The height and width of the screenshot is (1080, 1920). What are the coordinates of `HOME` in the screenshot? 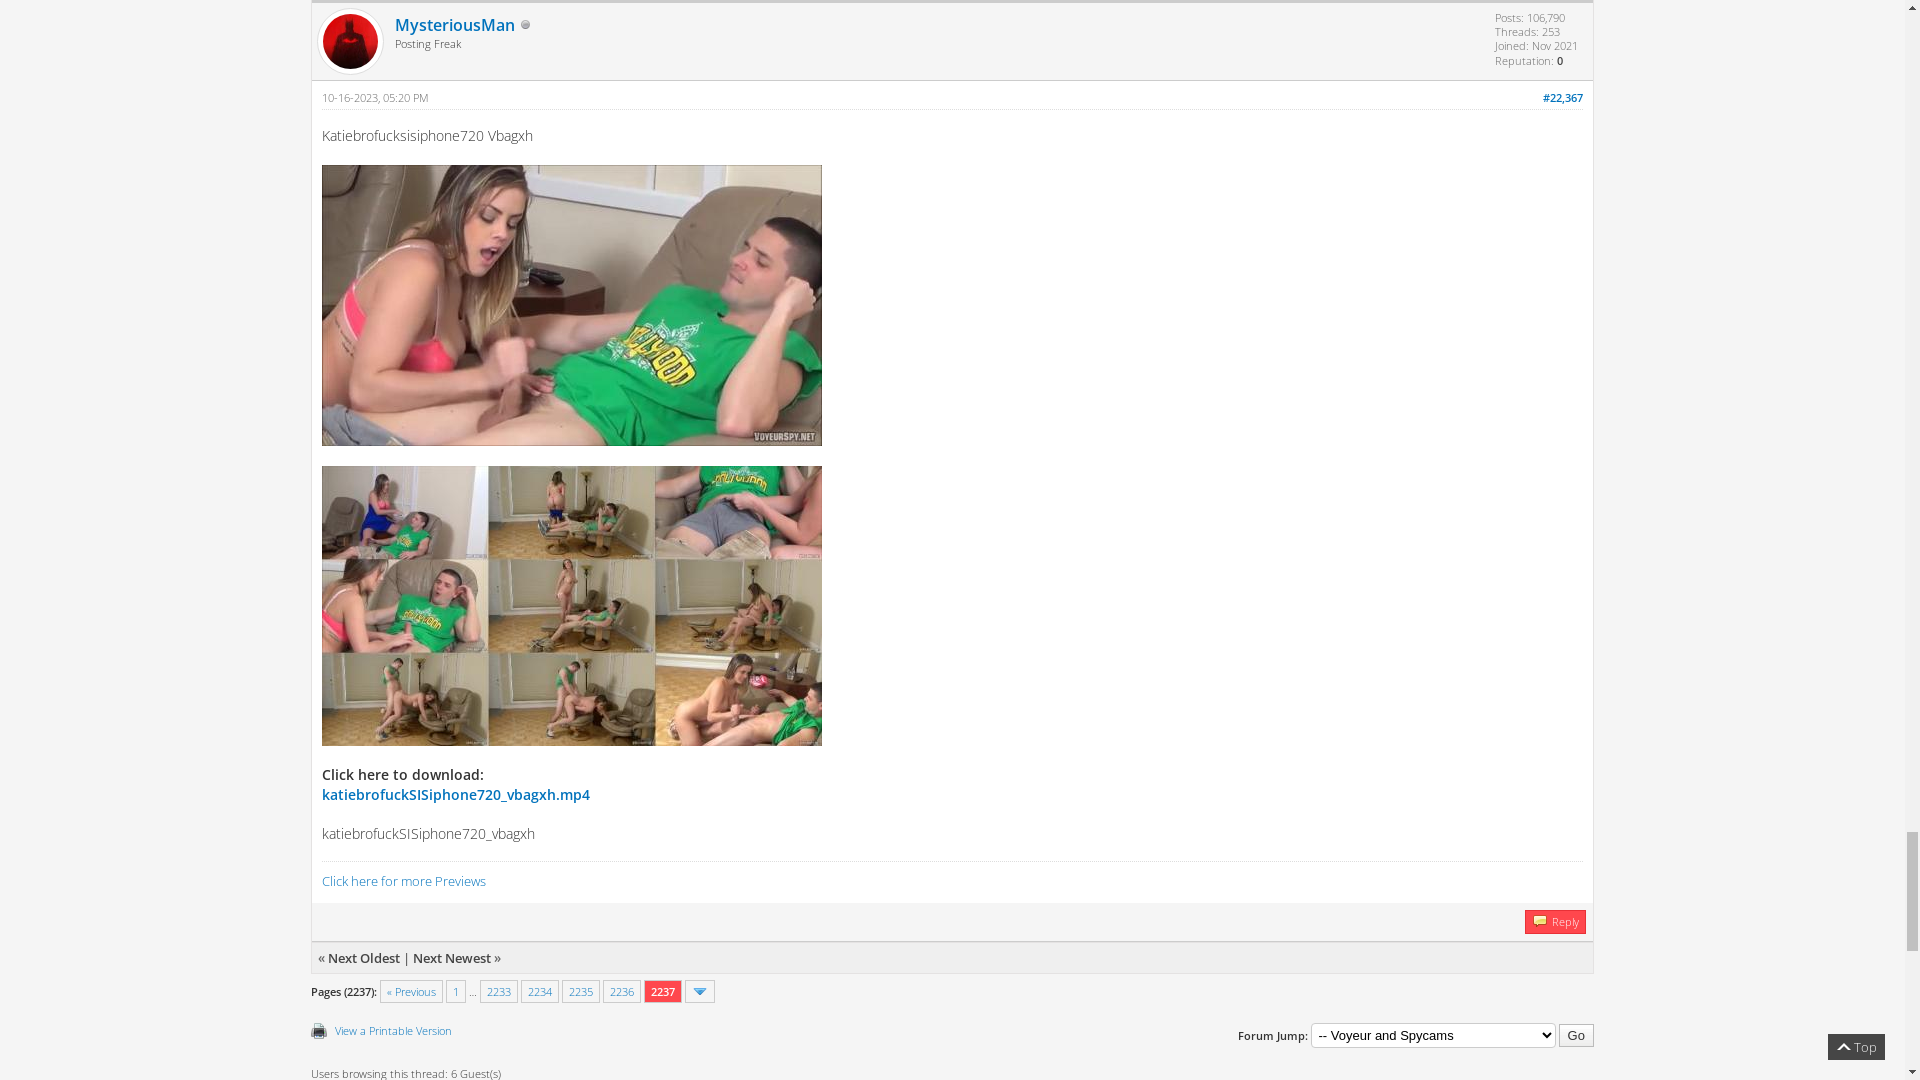 It's located at (150, 260).